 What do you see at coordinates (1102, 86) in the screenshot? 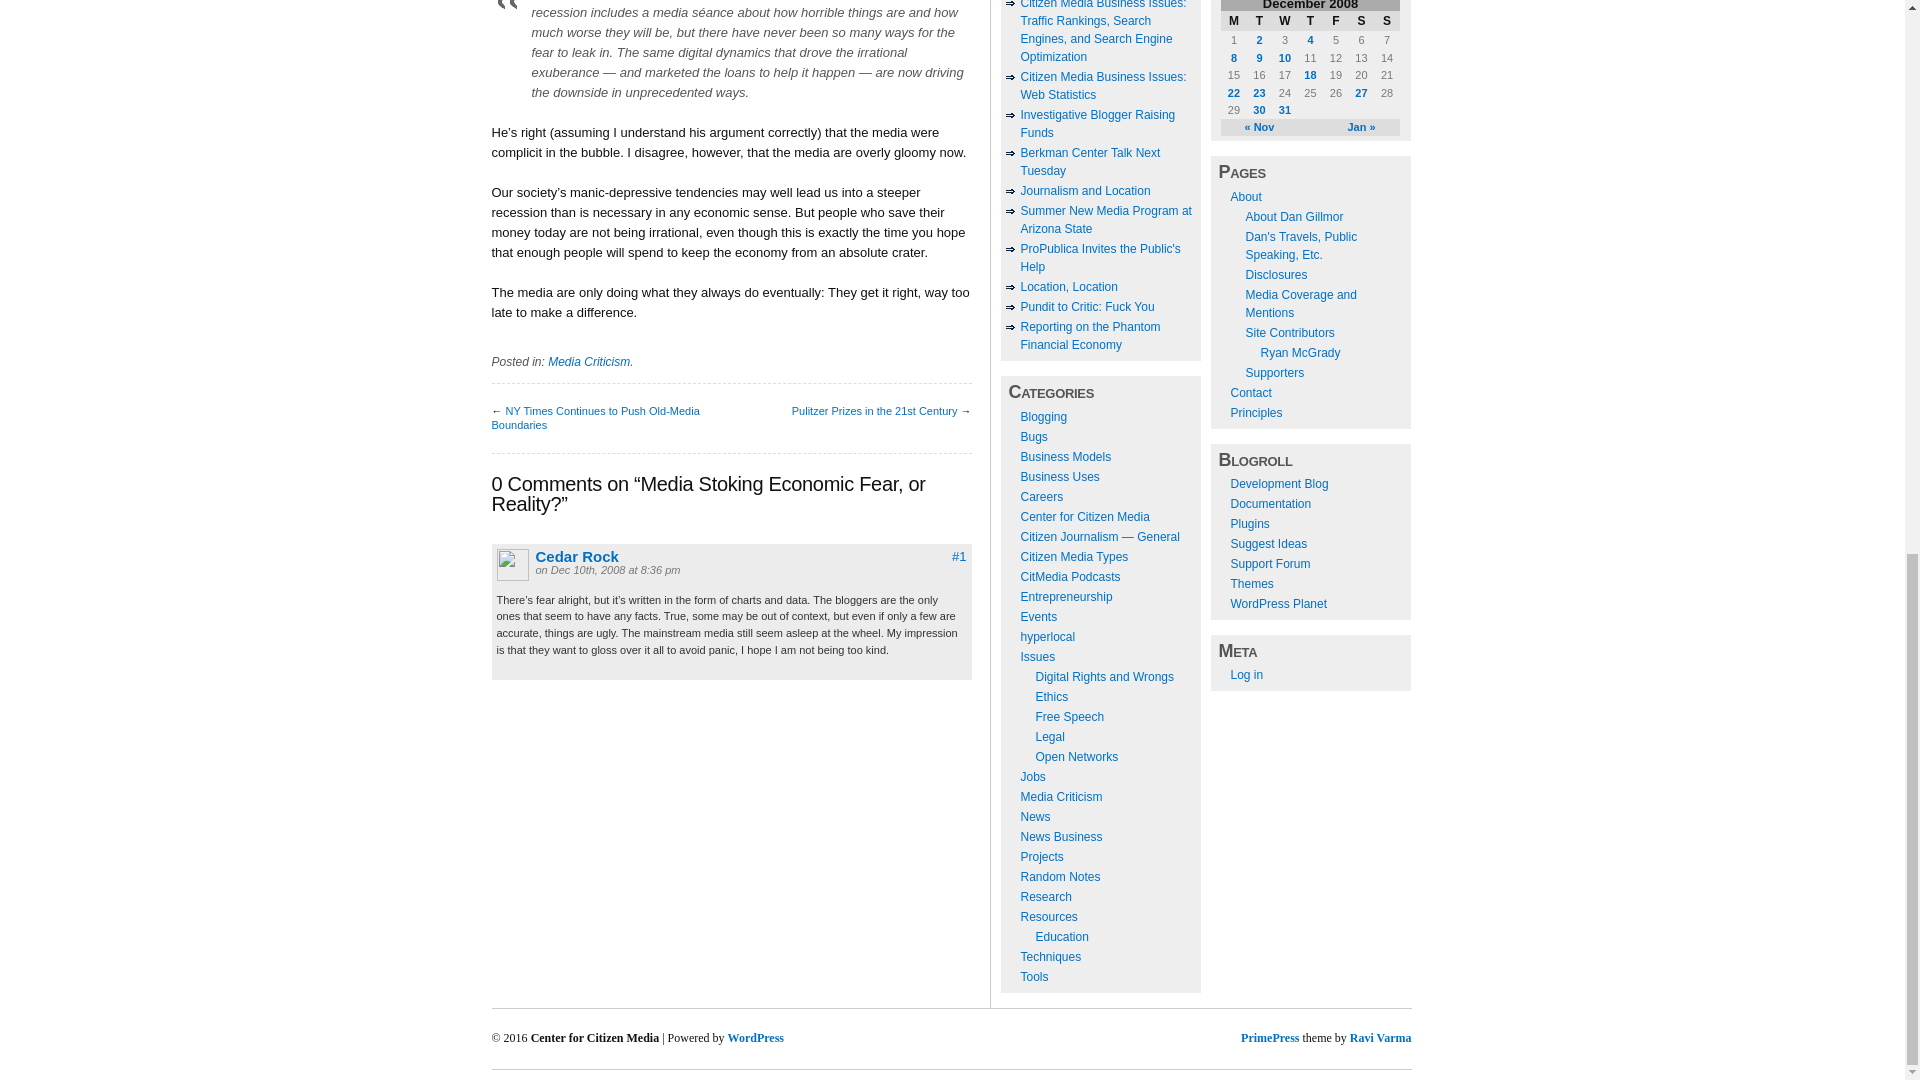
I see `Citizen Media Business Issues: Web Statistics` at bounding box center [1102, 86].